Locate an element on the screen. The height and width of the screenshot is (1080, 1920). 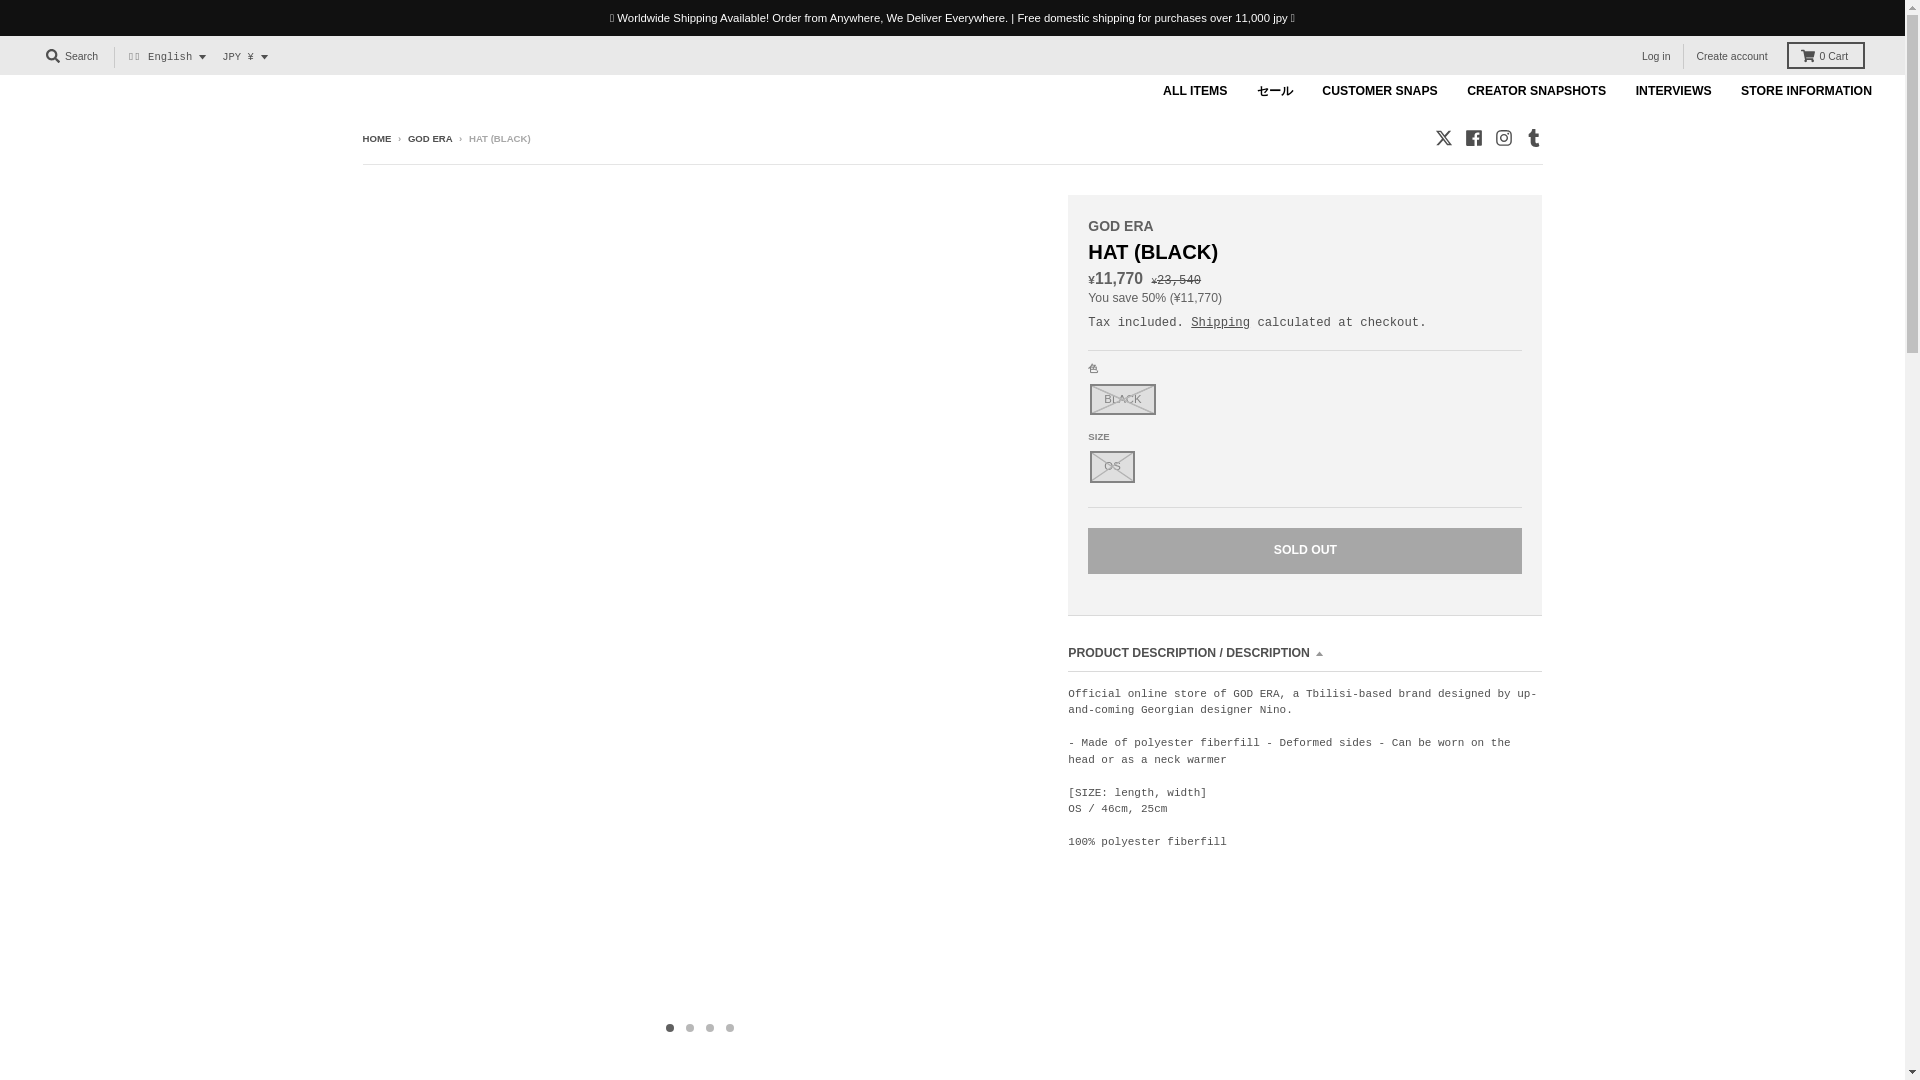
Search is located at coordinates (72, 56).